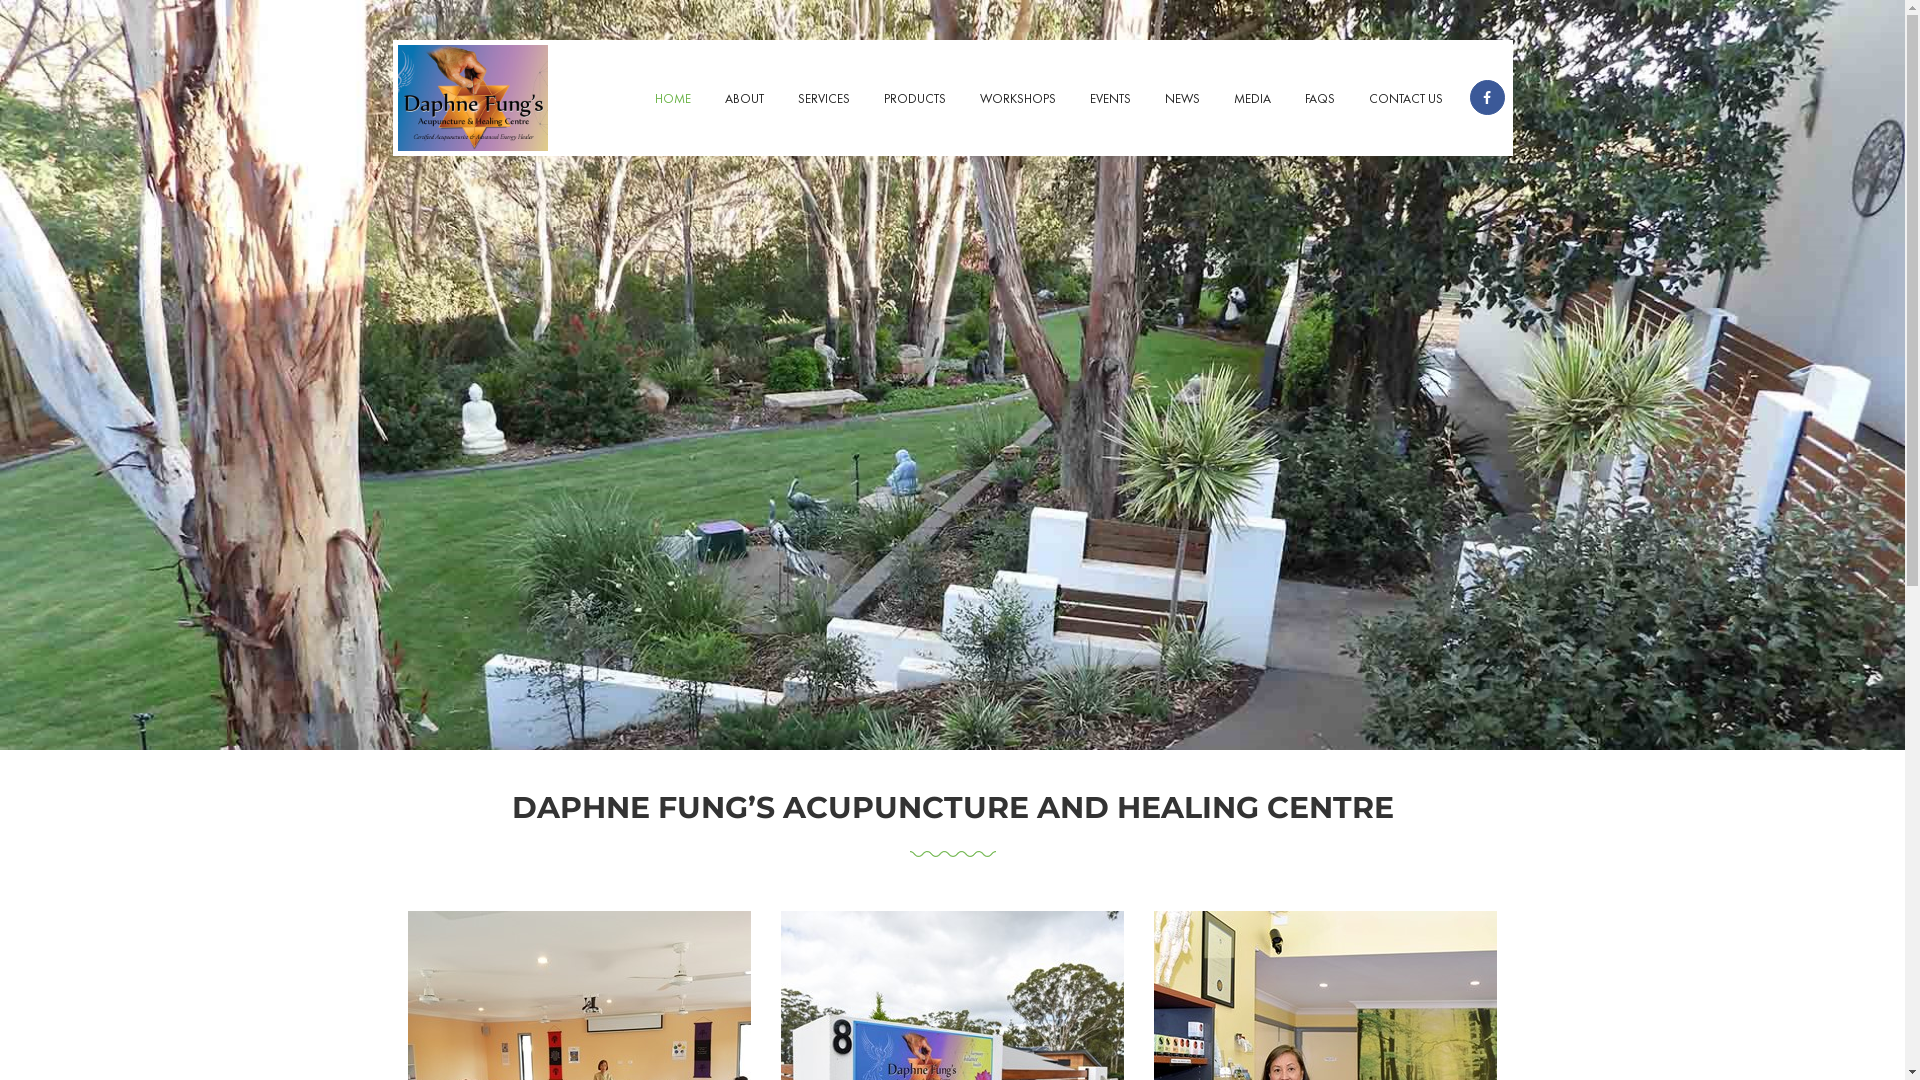 The image size is (1920, 1080). What do you see at coordinates (1017, 100) in the screenshot?
I see `WORKSHOPS` at bounding box center [1017, 100].